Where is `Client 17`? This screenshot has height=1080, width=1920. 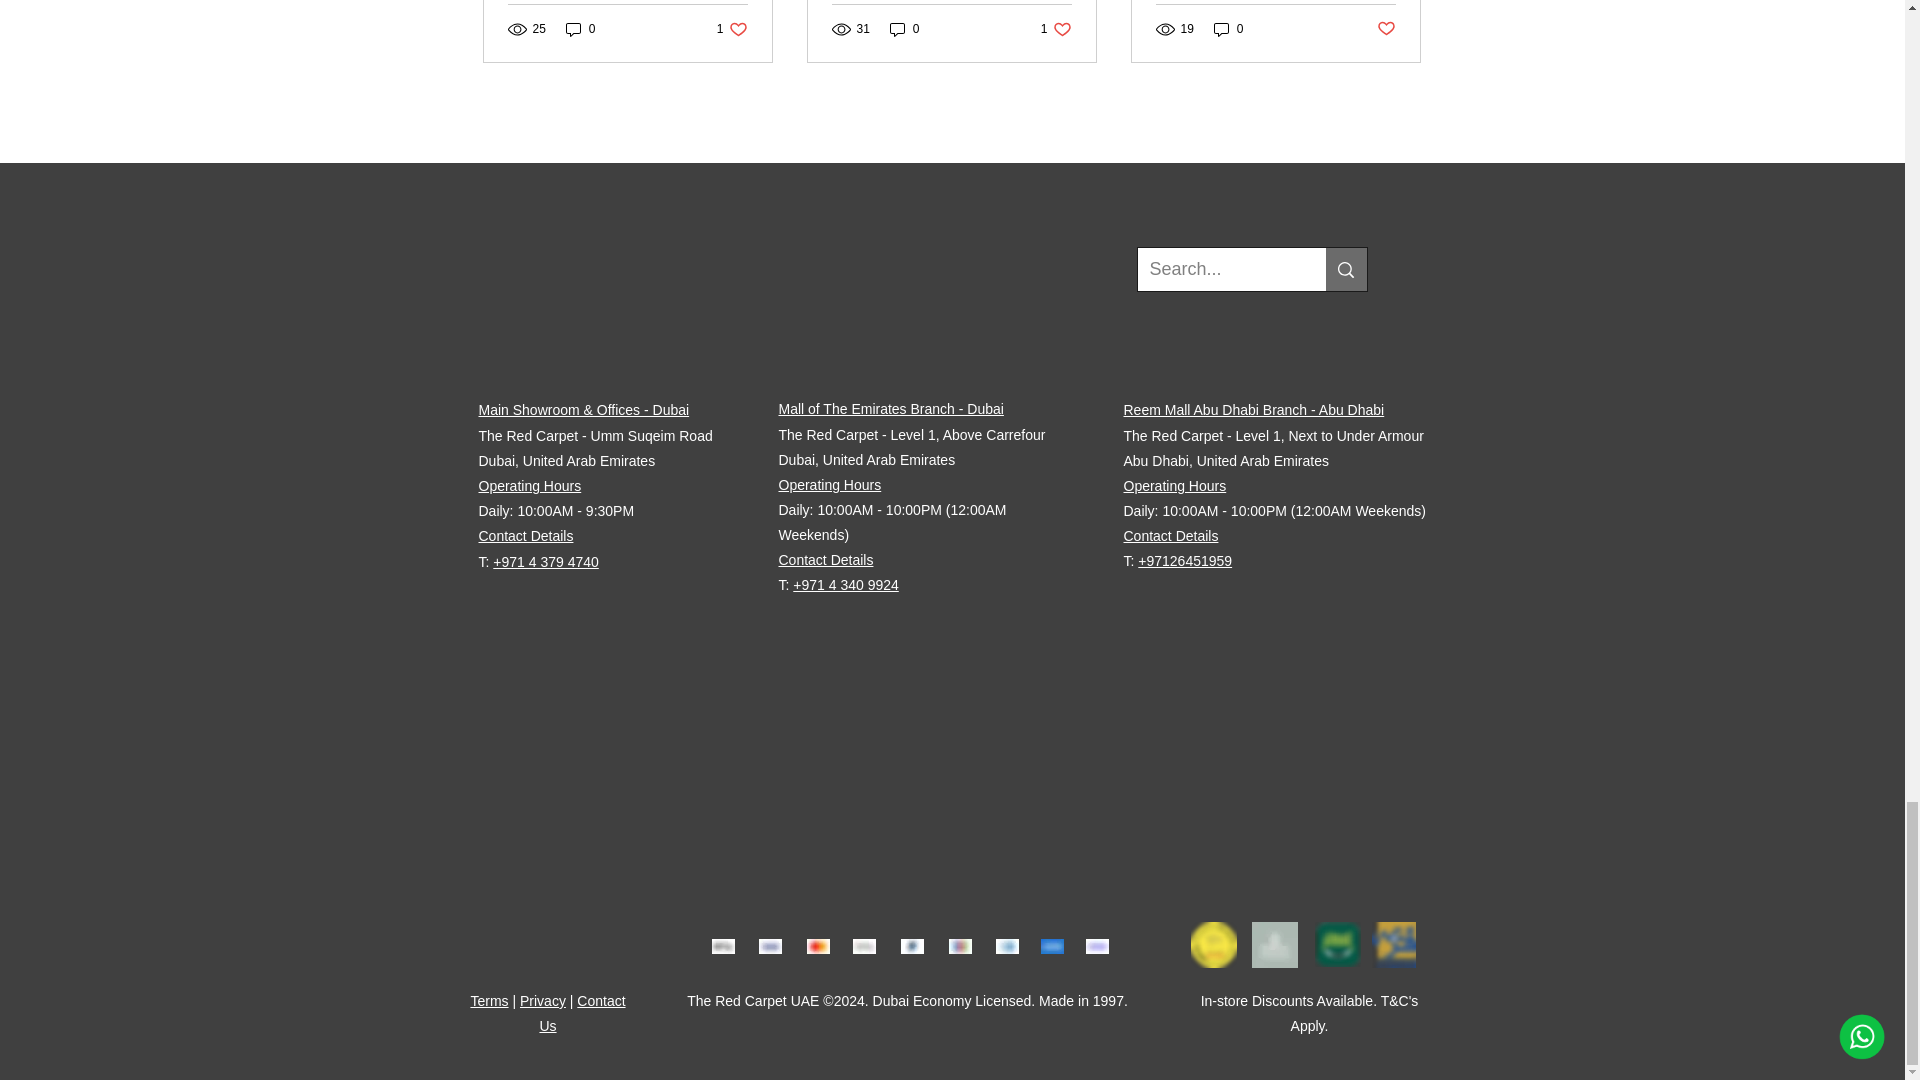
Client 17 is located at coordinates (912, 946).